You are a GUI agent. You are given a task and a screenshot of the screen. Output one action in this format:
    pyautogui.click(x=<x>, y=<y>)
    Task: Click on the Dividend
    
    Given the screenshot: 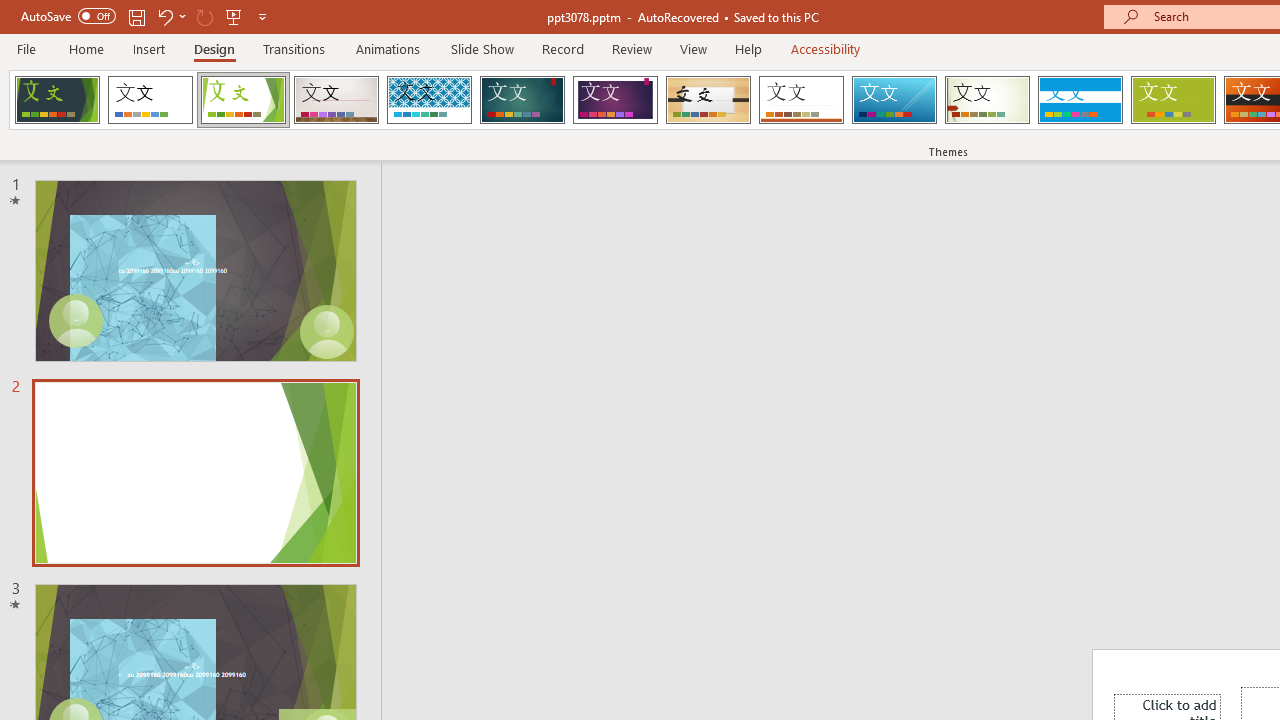 What is the action you would take?
    pyautogui.click(x=57, y=100)
    